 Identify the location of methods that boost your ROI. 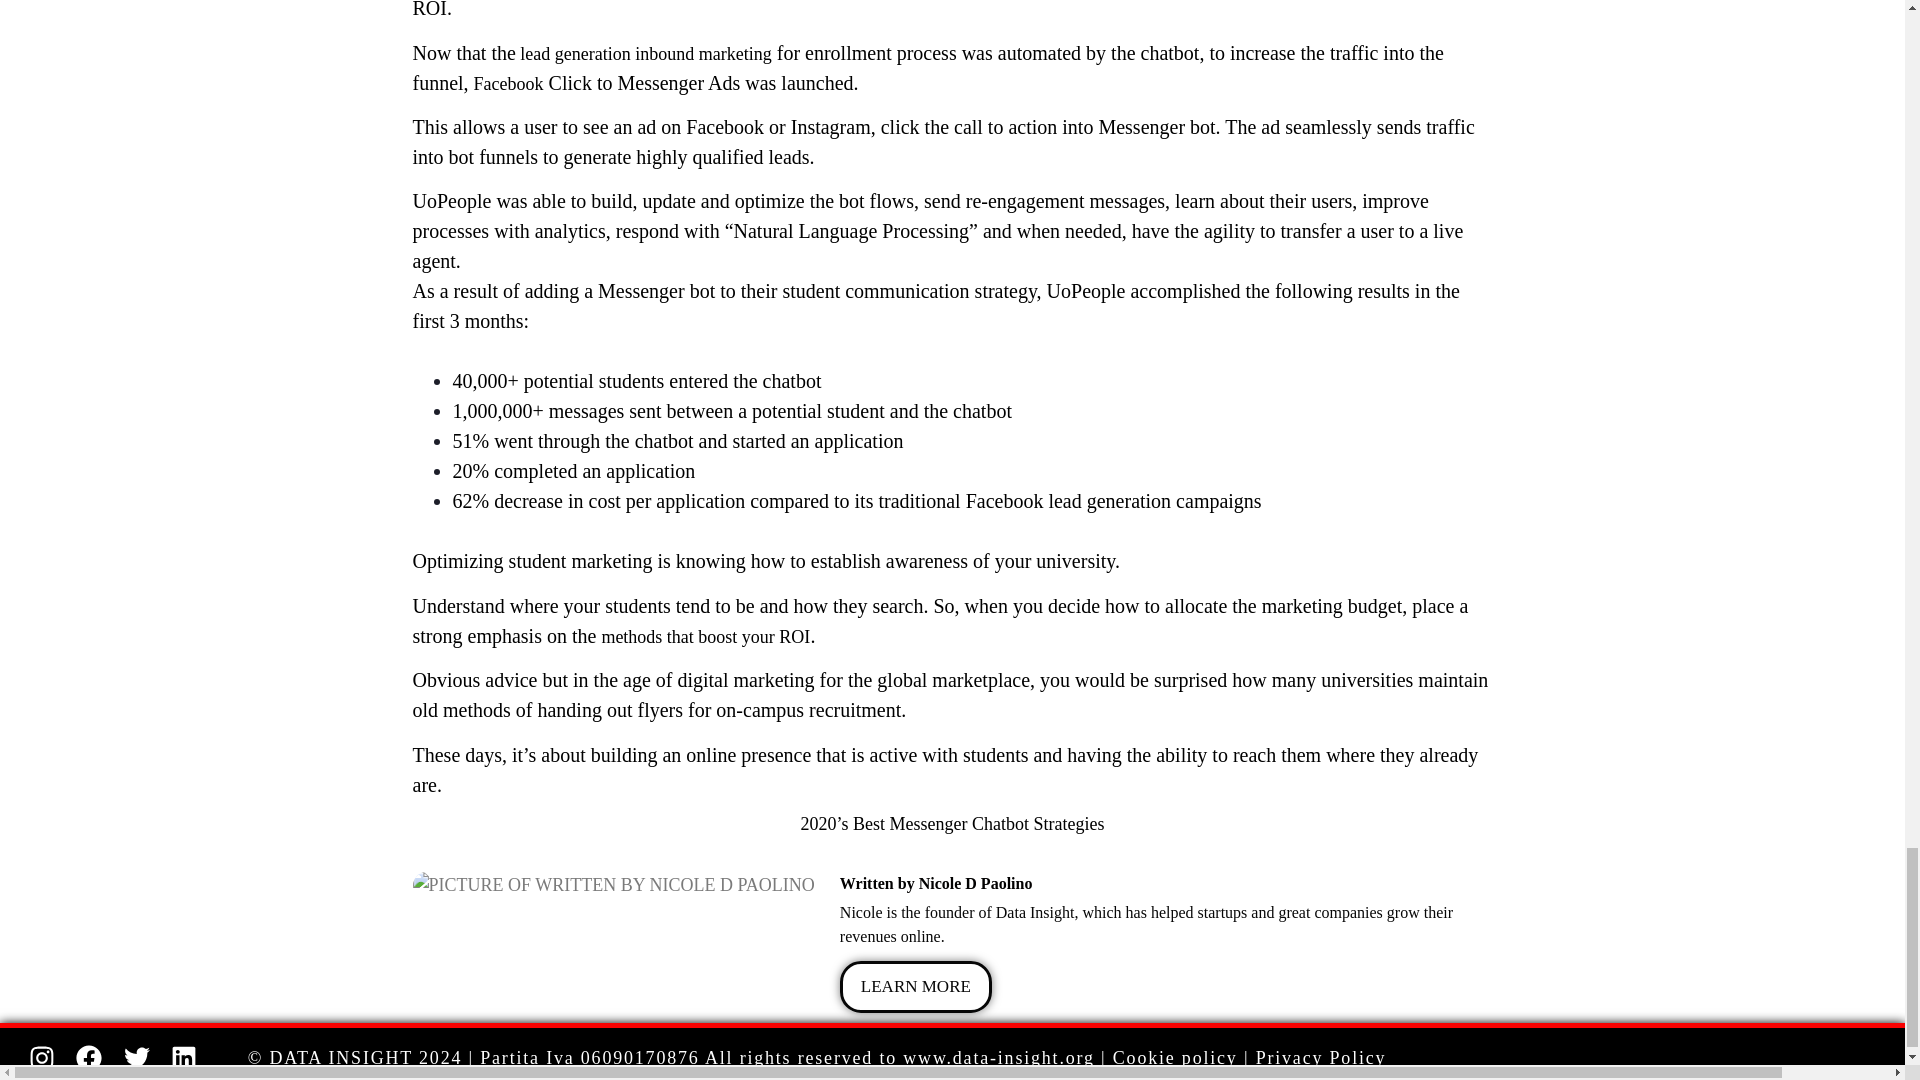
(705, 636).